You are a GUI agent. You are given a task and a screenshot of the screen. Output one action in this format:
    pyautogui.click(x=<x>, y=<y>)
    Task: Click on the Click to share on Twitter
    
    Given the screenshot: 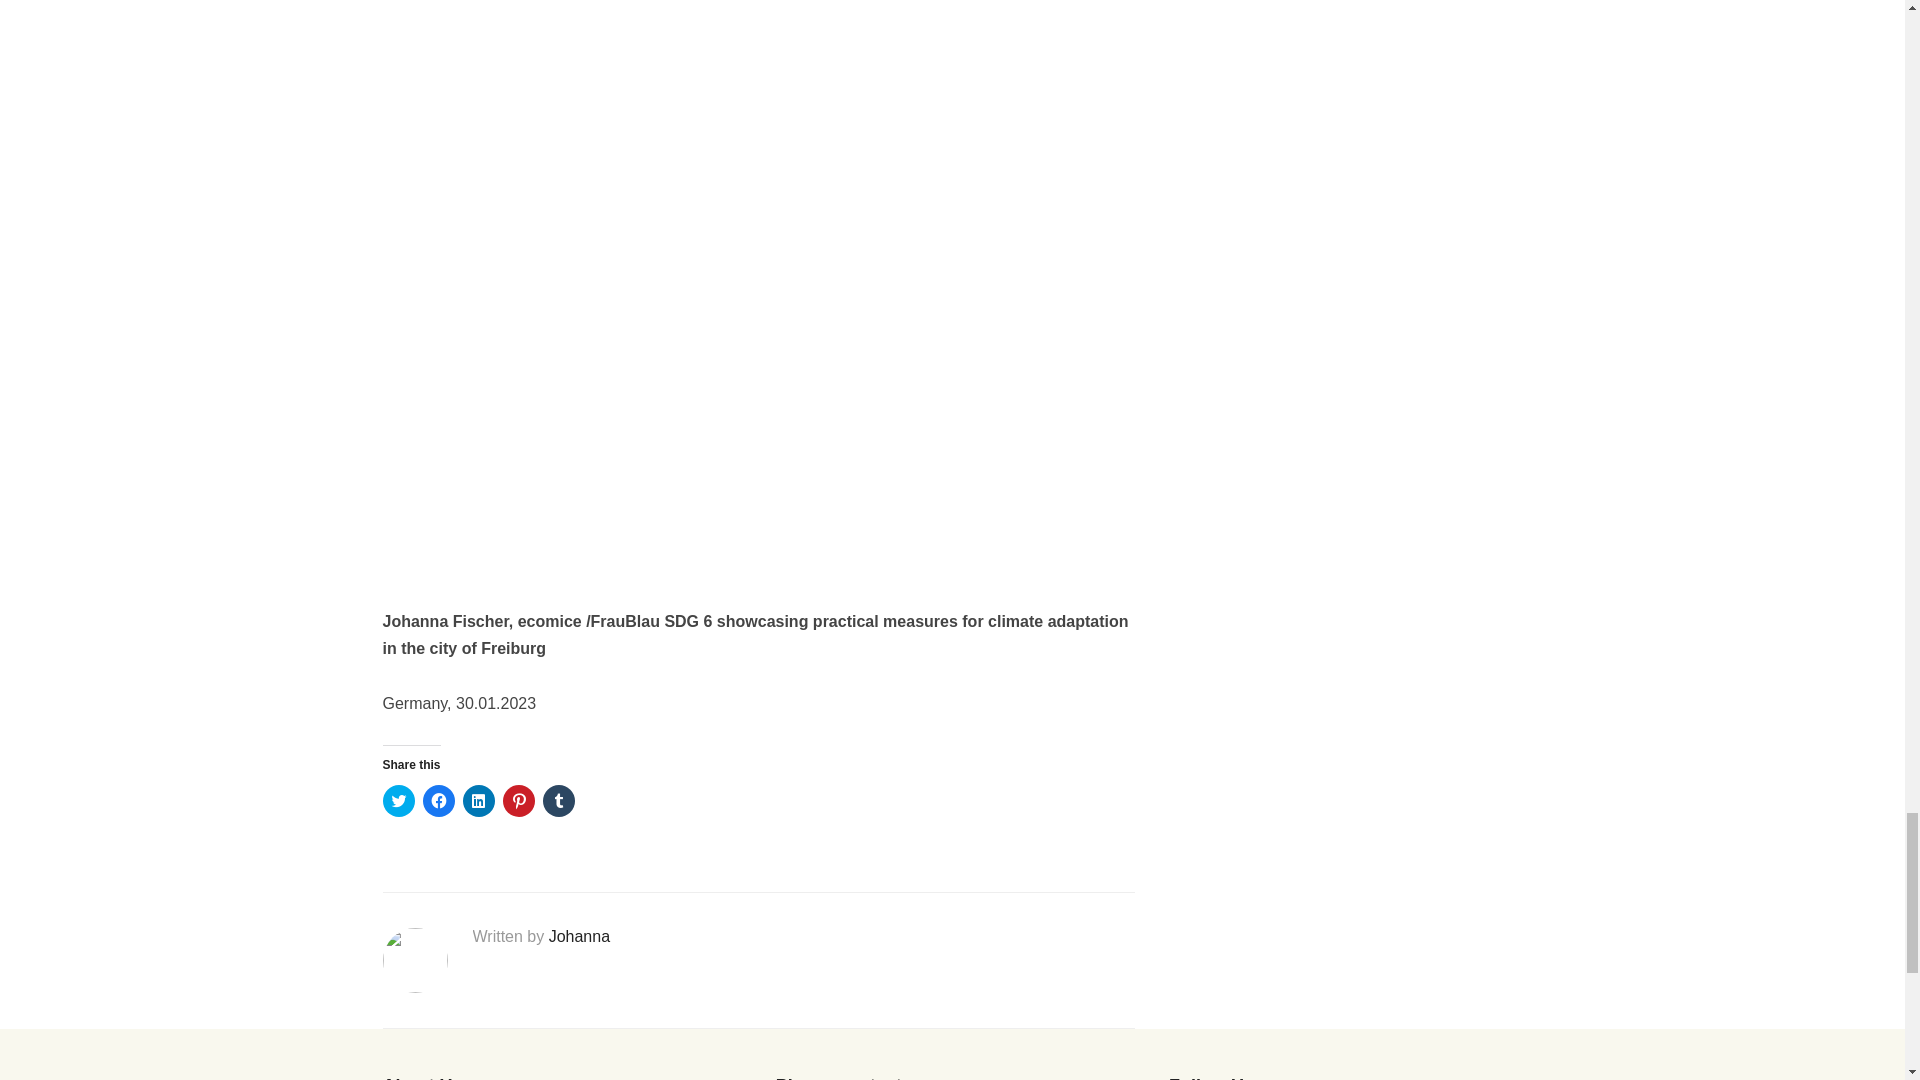 What is the action you would take?
    pyautogui.click(x=398, y=800)
    